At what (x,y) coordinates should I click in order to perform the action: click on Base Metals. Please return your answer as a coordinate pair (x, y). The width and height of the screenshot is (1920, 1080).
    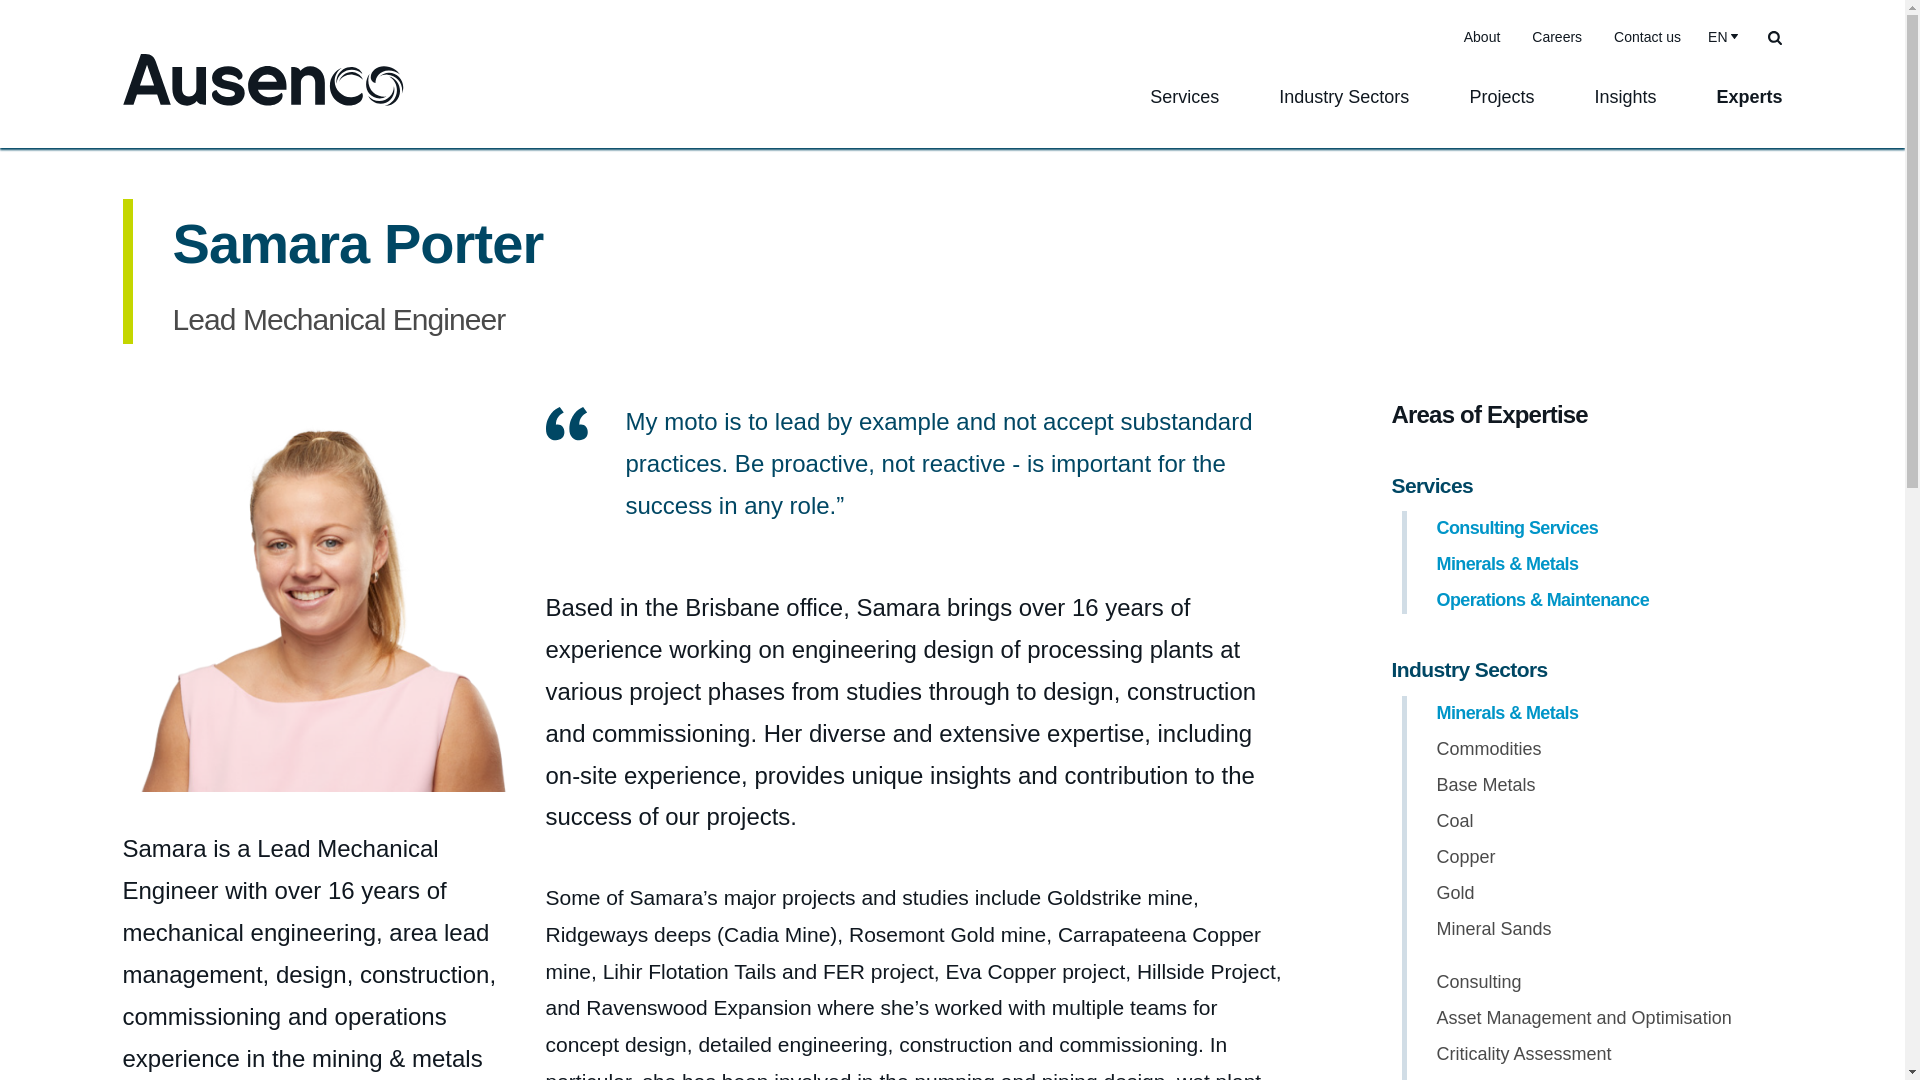
    Looking at the image, I should click on (1485, 784).